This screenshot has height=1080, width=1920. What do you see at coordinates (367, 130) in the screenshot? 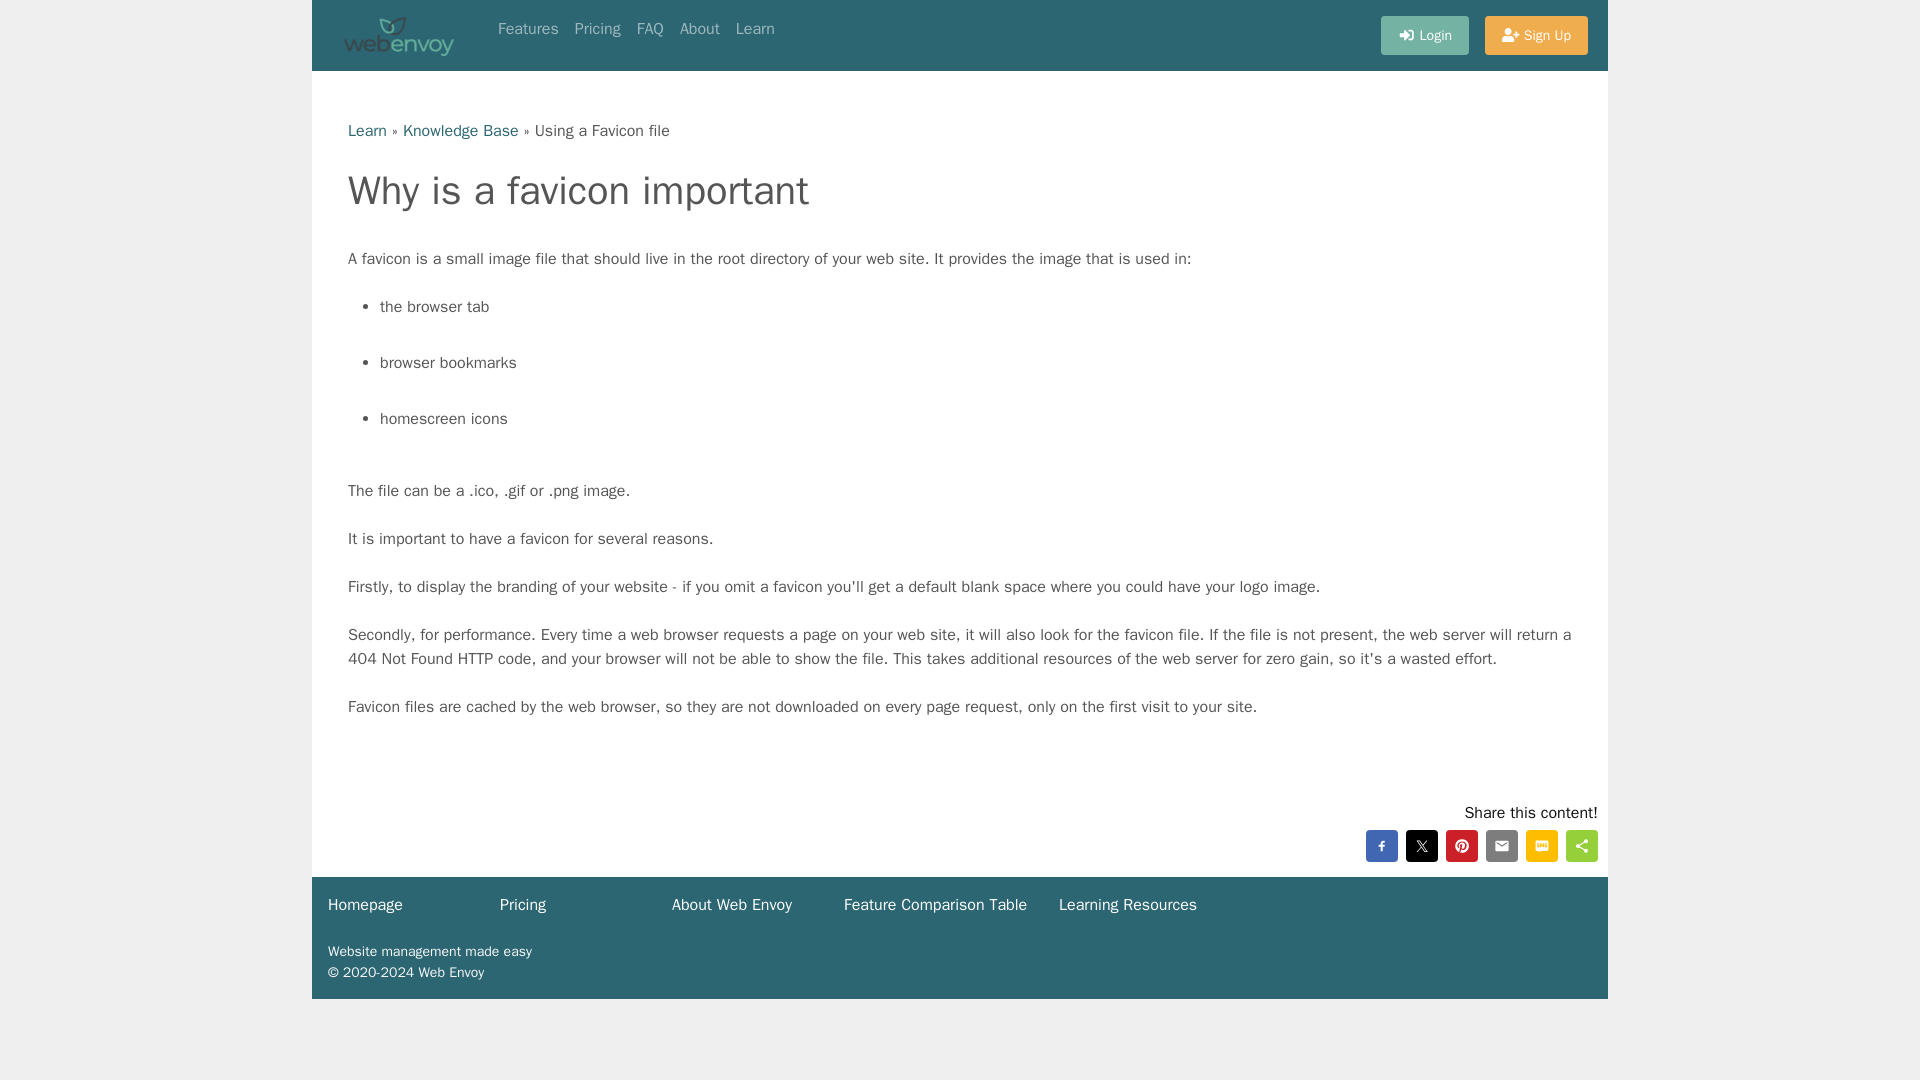
I see `Learn` at bounding box center [367, 130].